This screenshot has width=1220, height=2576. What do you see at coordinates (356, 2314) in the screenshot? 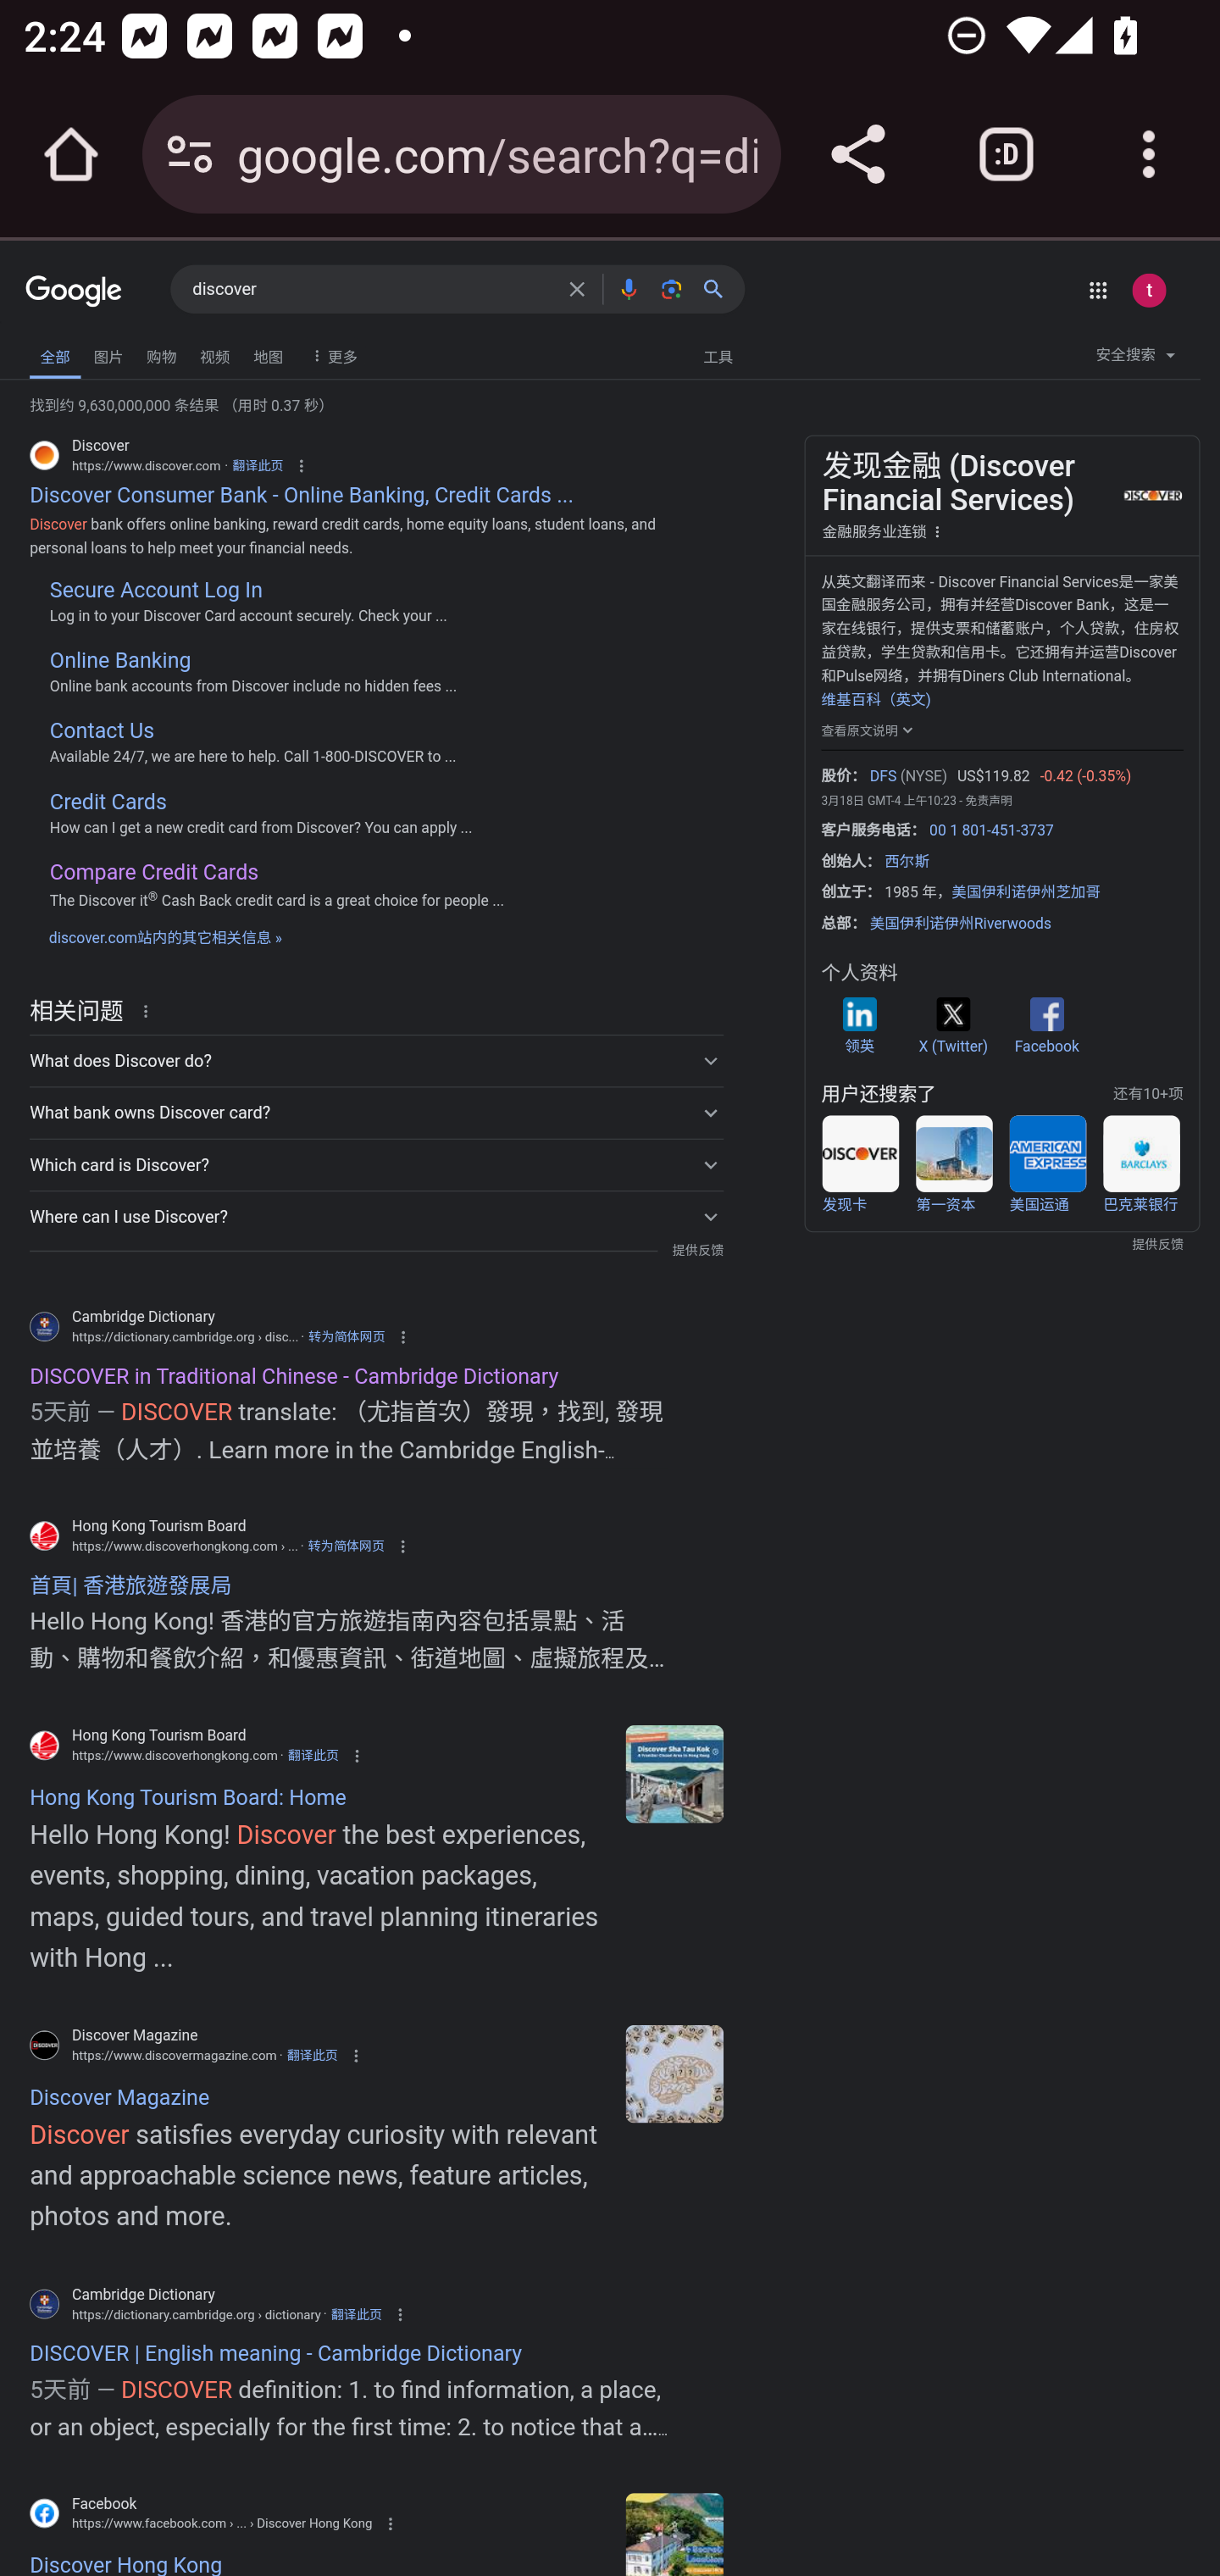
I see `翻译此页` at bounding box center [356, 2314].